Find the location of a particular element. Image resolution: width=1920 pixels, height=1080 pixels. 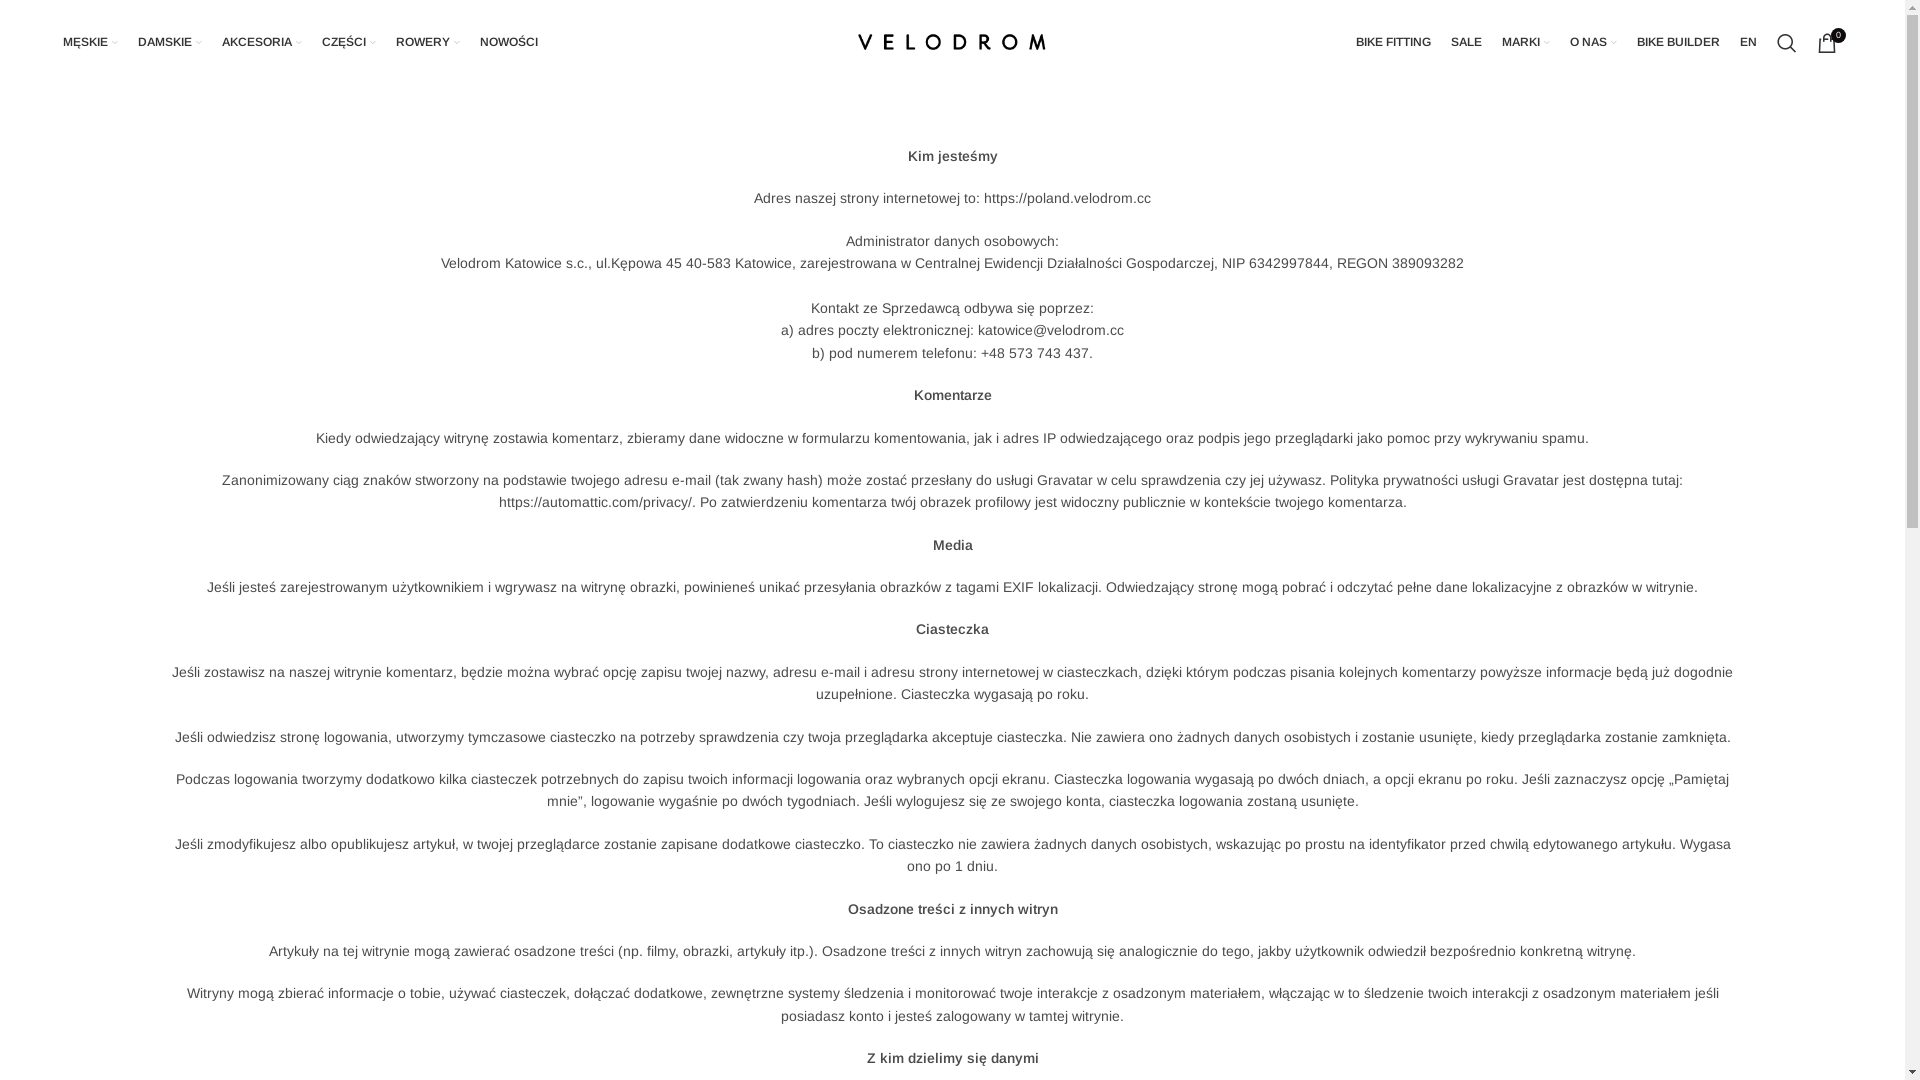

MARKI is located at coordinates (1526, 42).